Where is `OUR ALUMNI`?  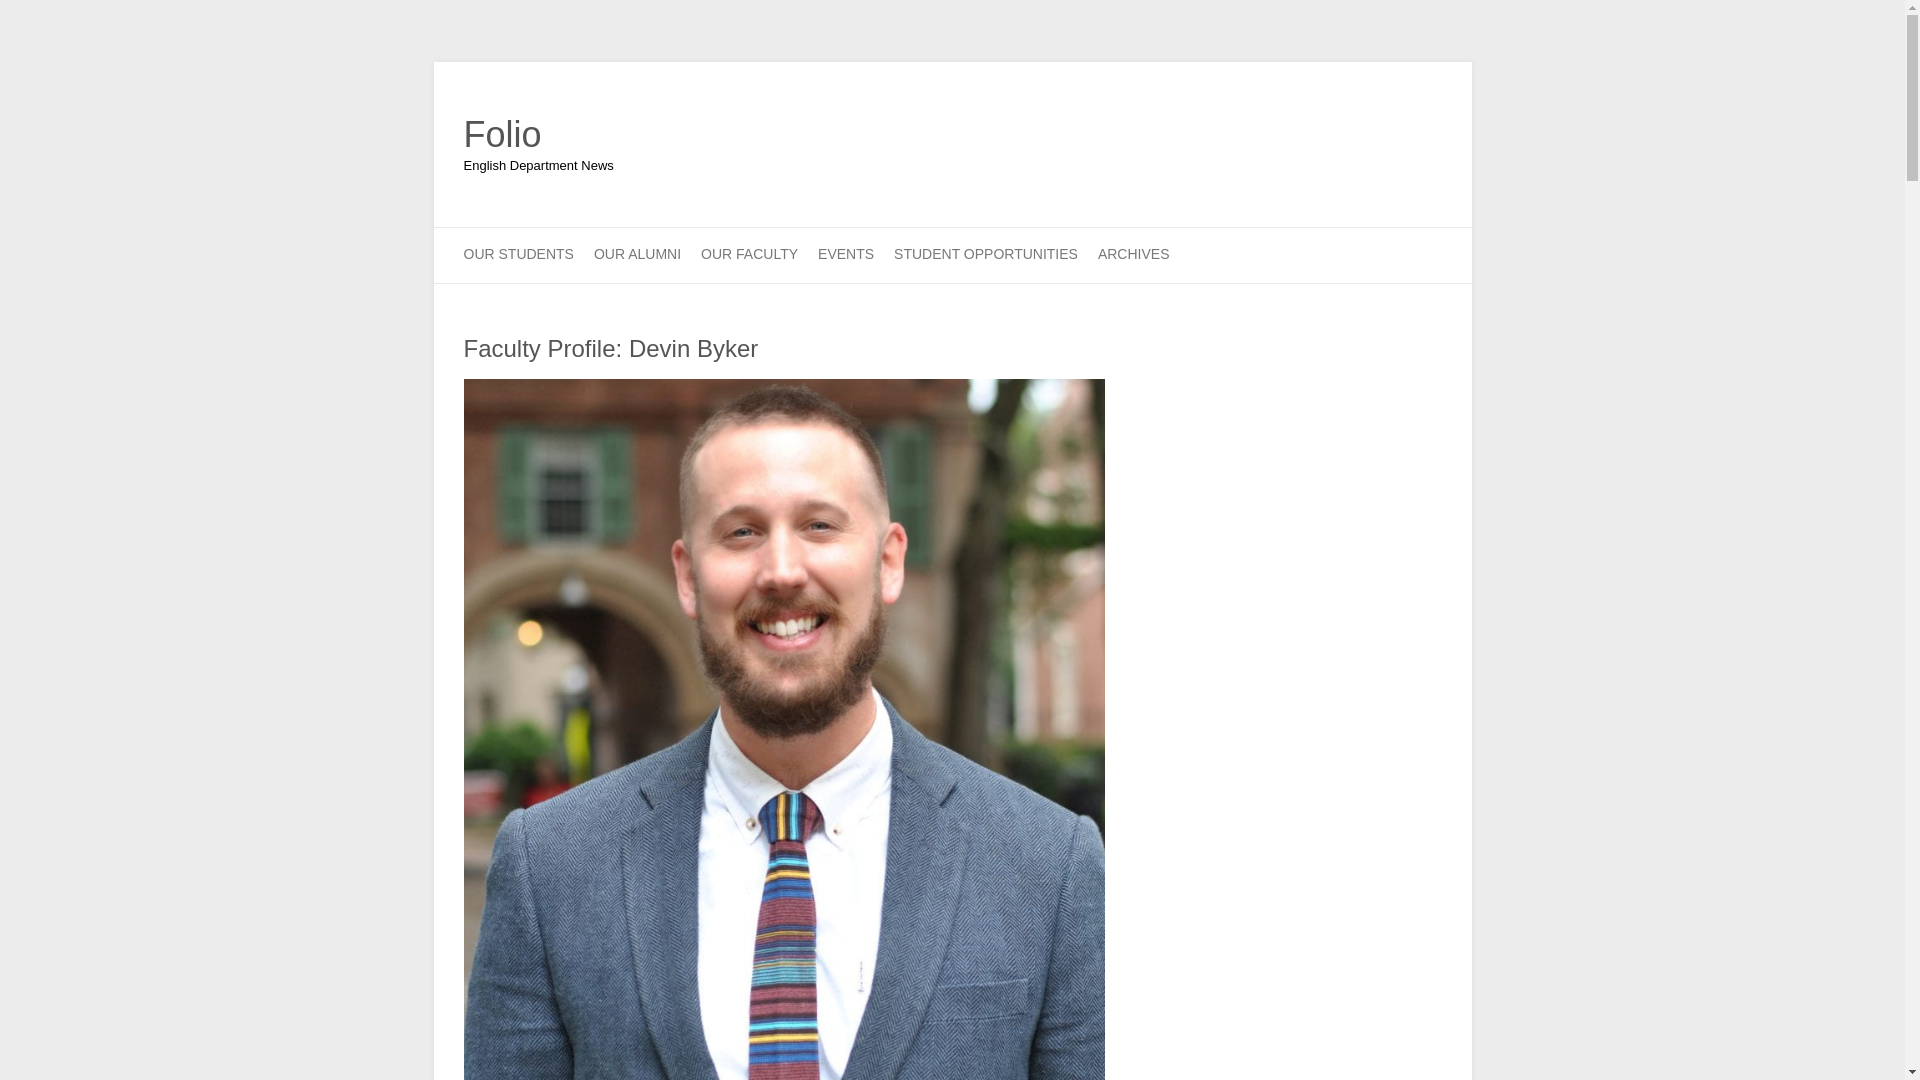 OUR ALUMNI is located at coordinates (637, 254).